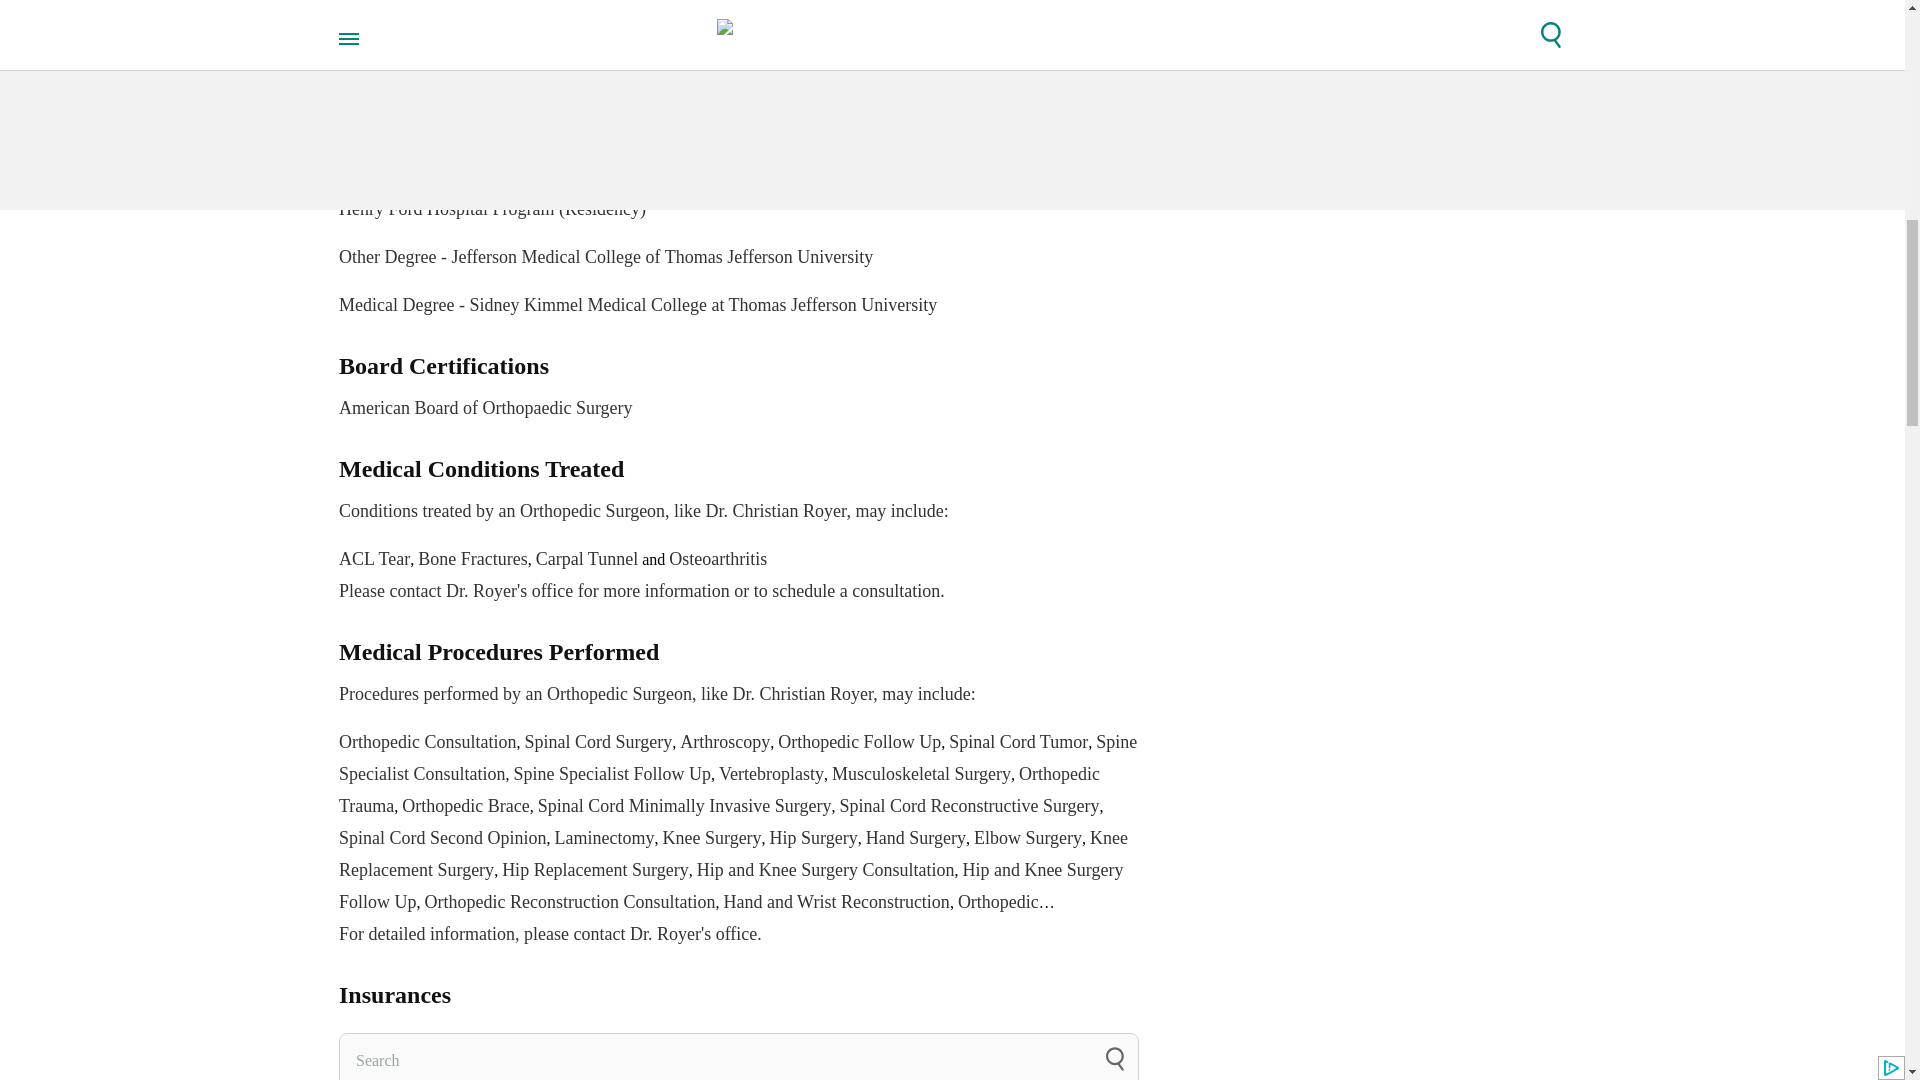  Describe the element at coordinates (374, 558) in the screenshot. I see `ACL Tear` at that location.